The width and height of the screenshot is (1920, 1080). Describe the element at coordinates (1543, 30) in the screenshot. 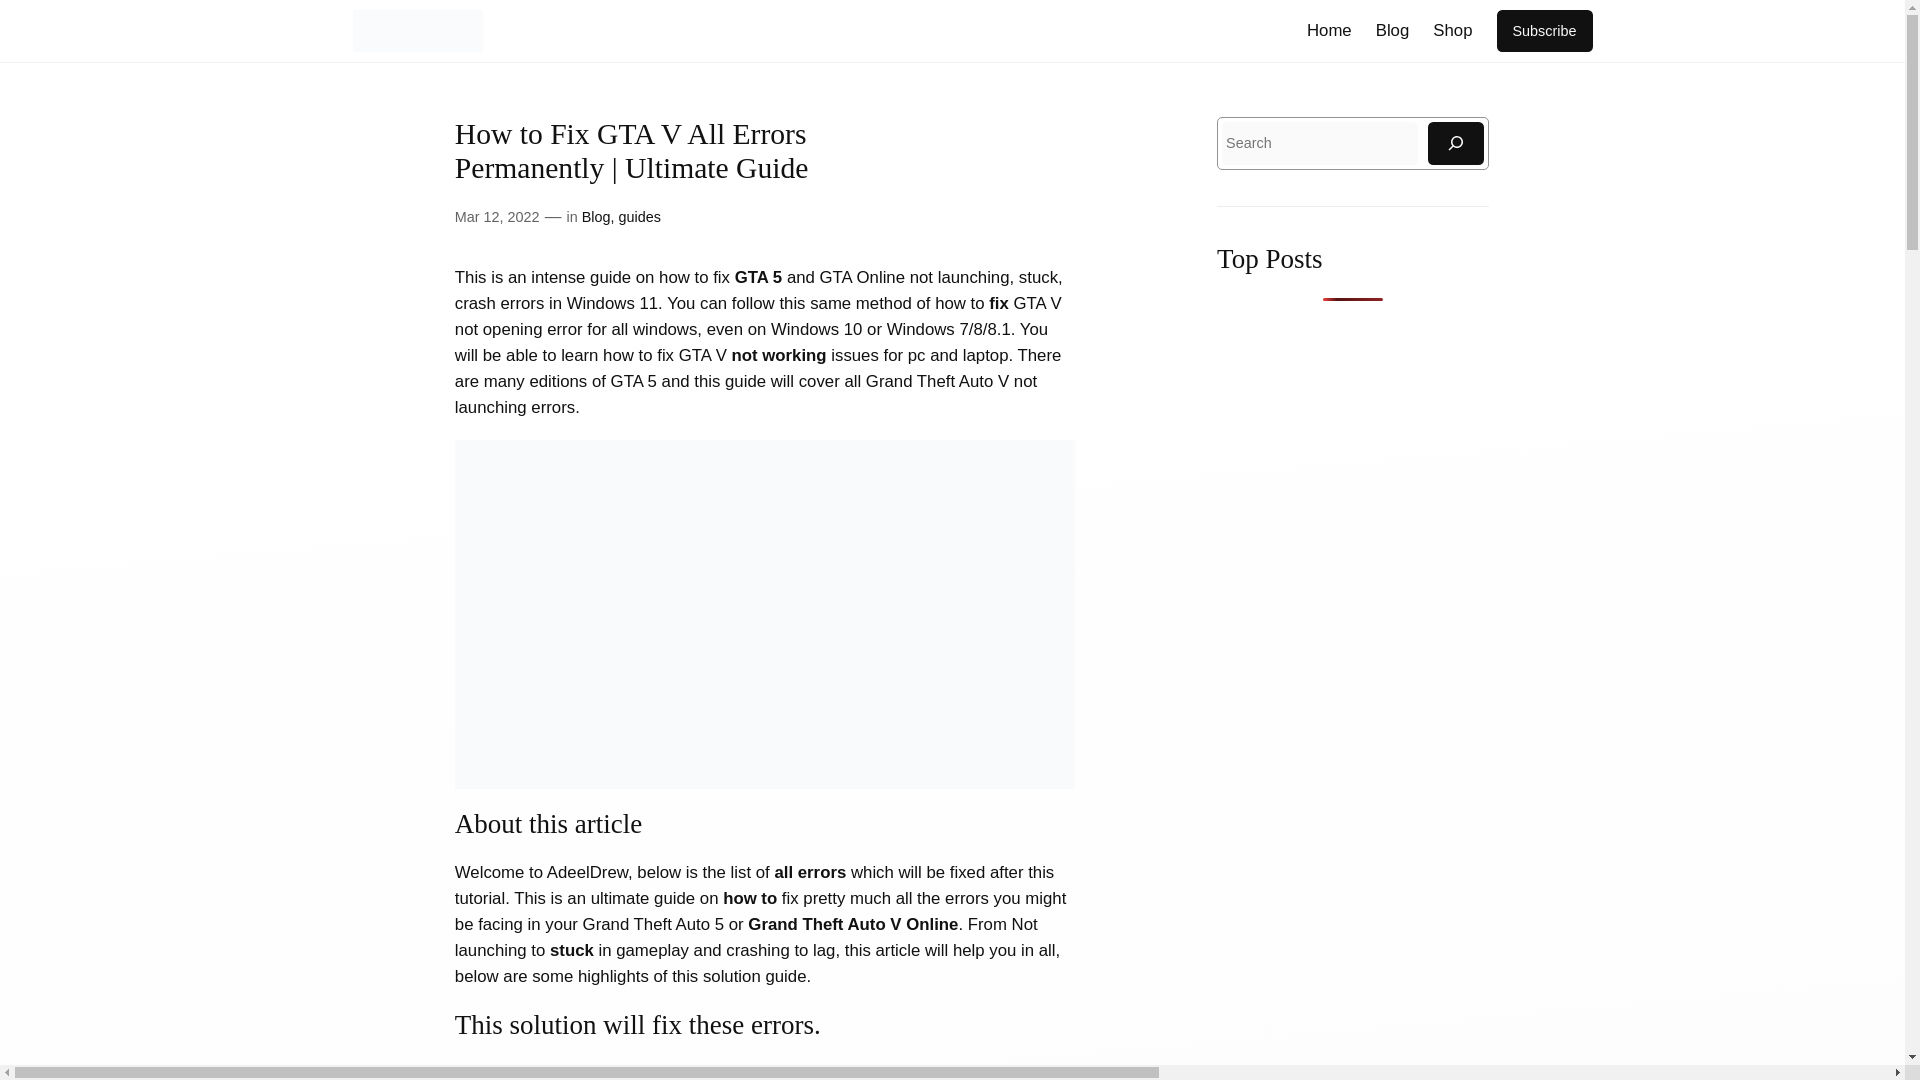

I see `Subscribe` at that location.